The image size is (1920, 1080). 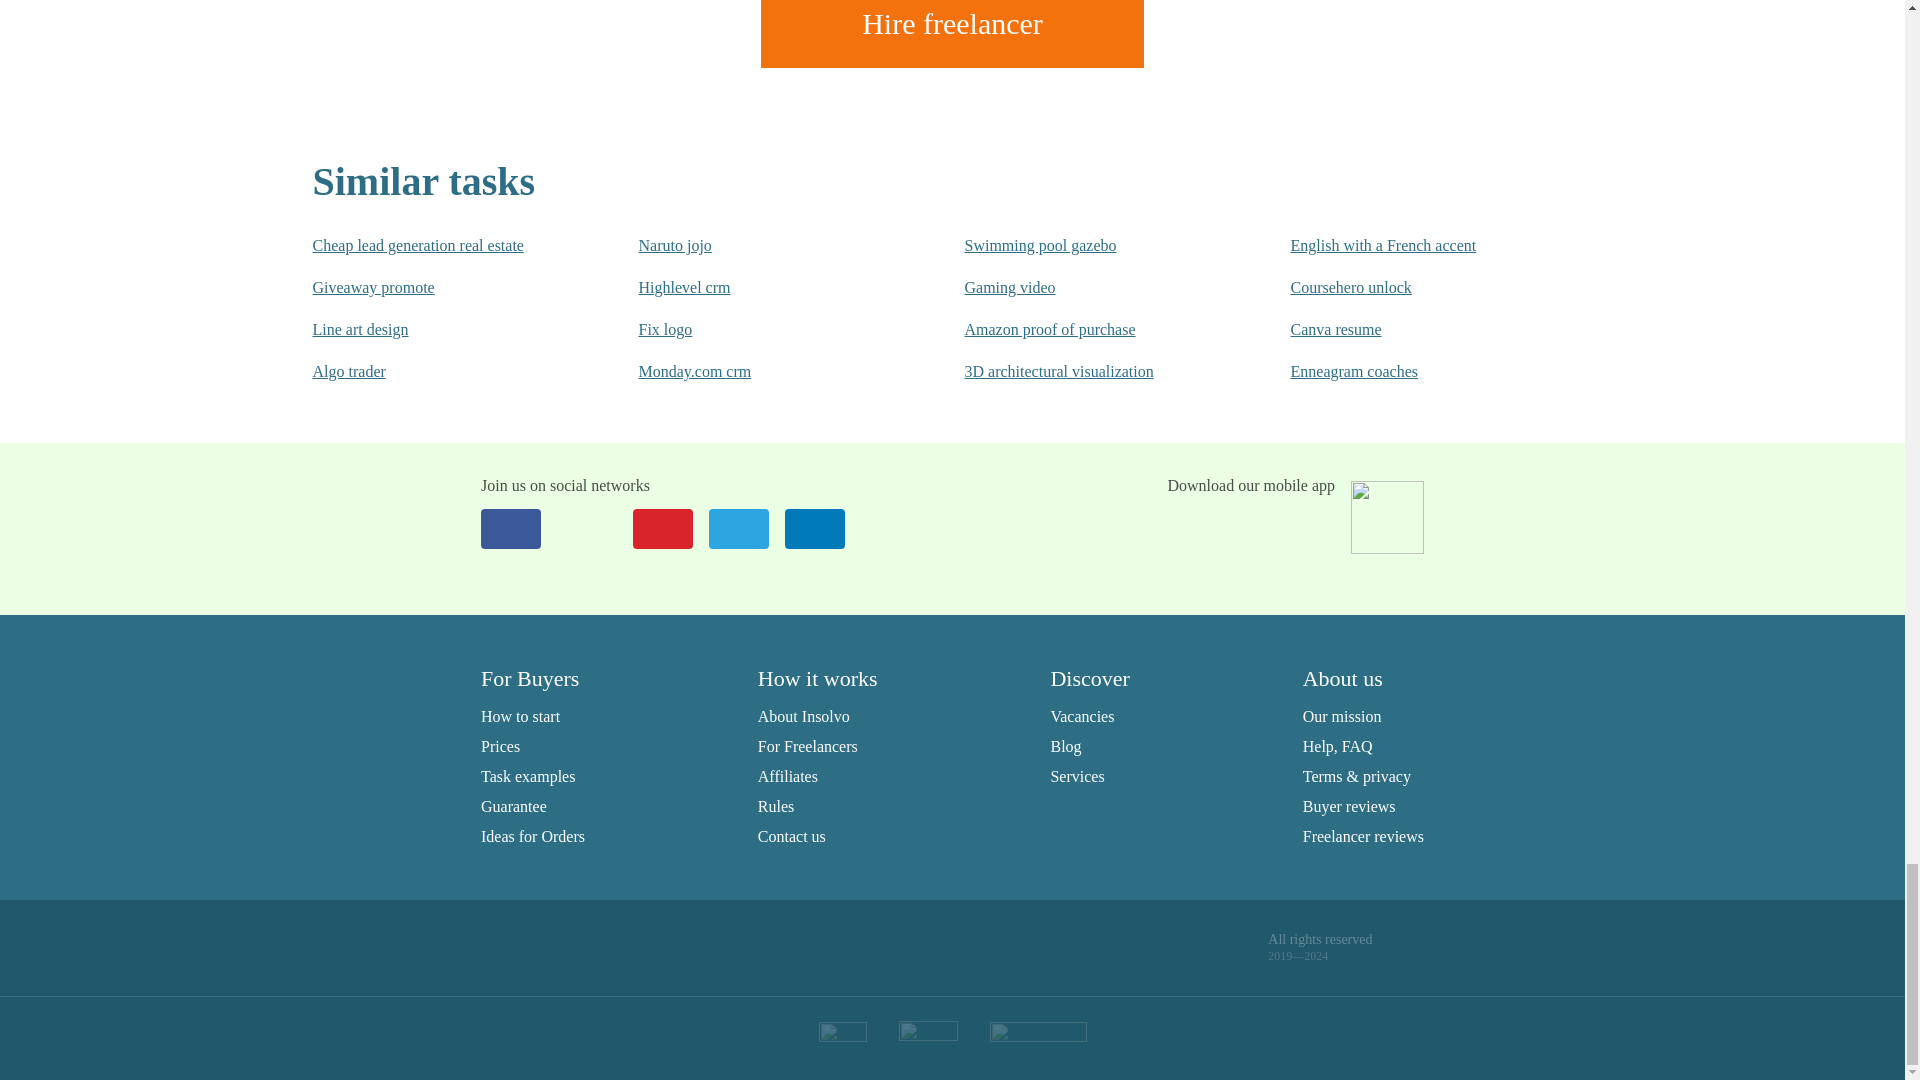 What do you see at coordinates (514, 806) in the screenshot?
I see `Guarantee` at bounding box center [514, 806].